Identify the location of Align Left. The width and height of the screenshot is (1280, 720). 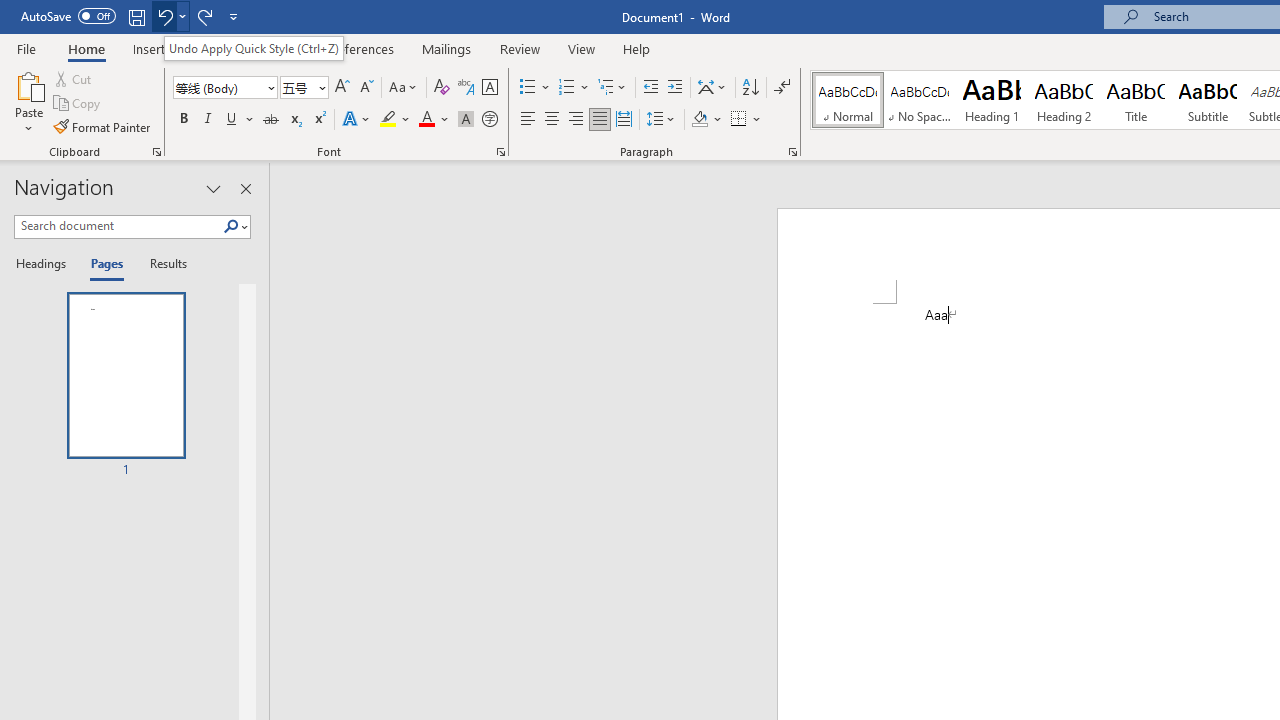
(528, 120).